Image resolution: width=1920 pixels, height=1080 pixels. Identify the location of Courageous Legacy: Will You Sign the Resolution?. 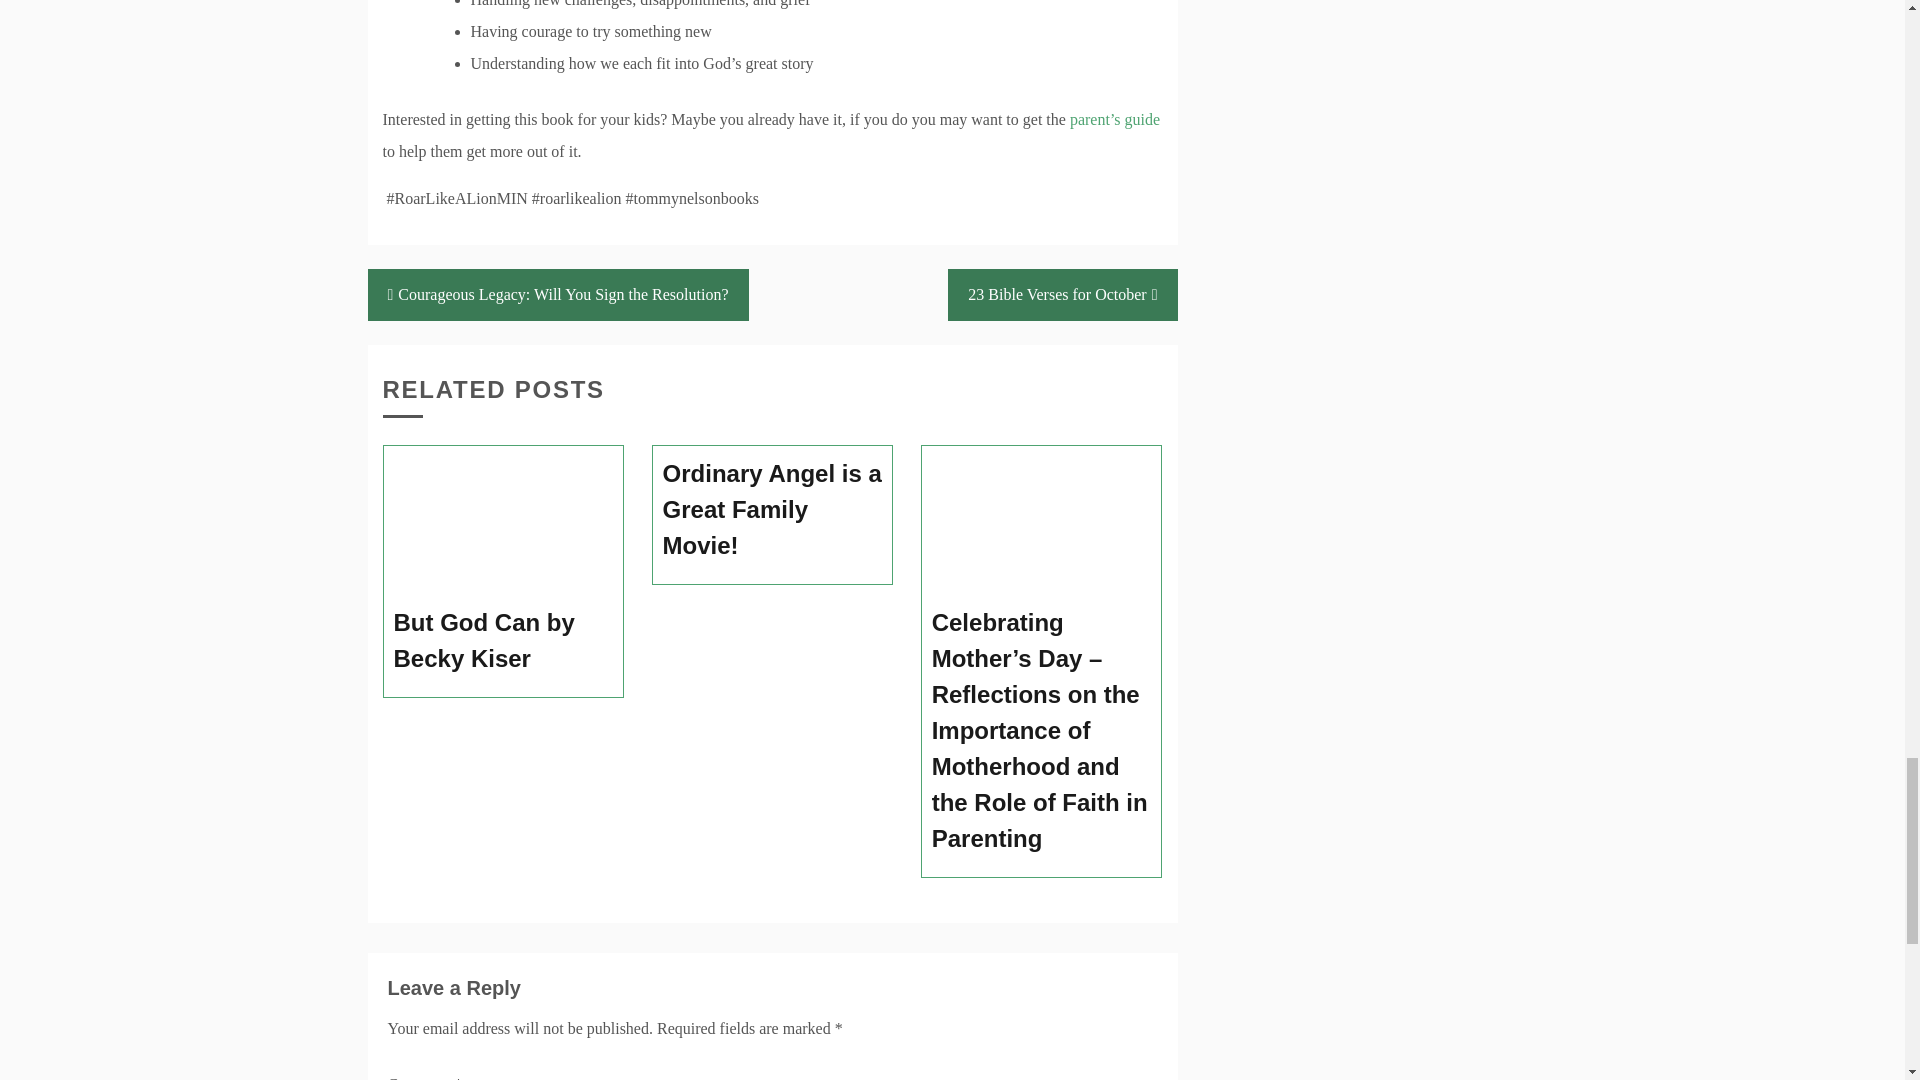
(558, 294).